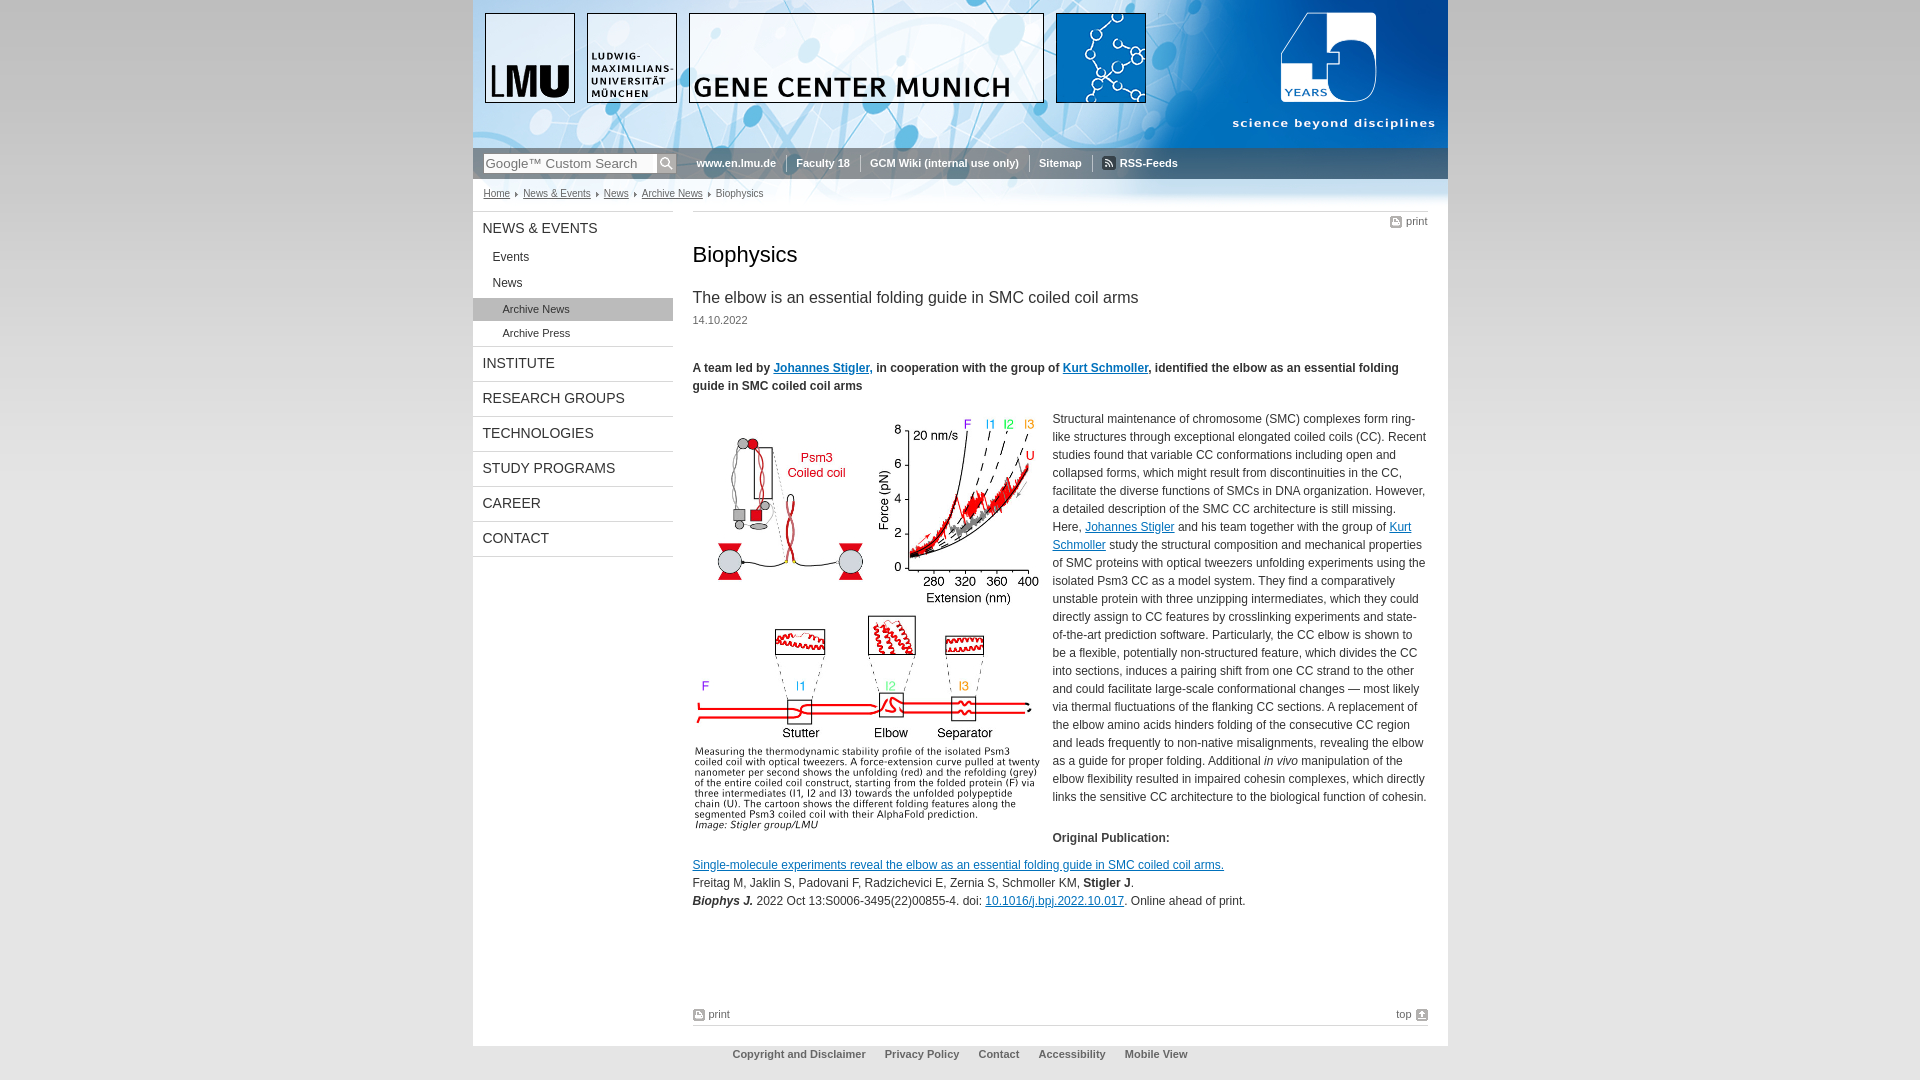  I want to click on Faculty 18, so click(823, 163).